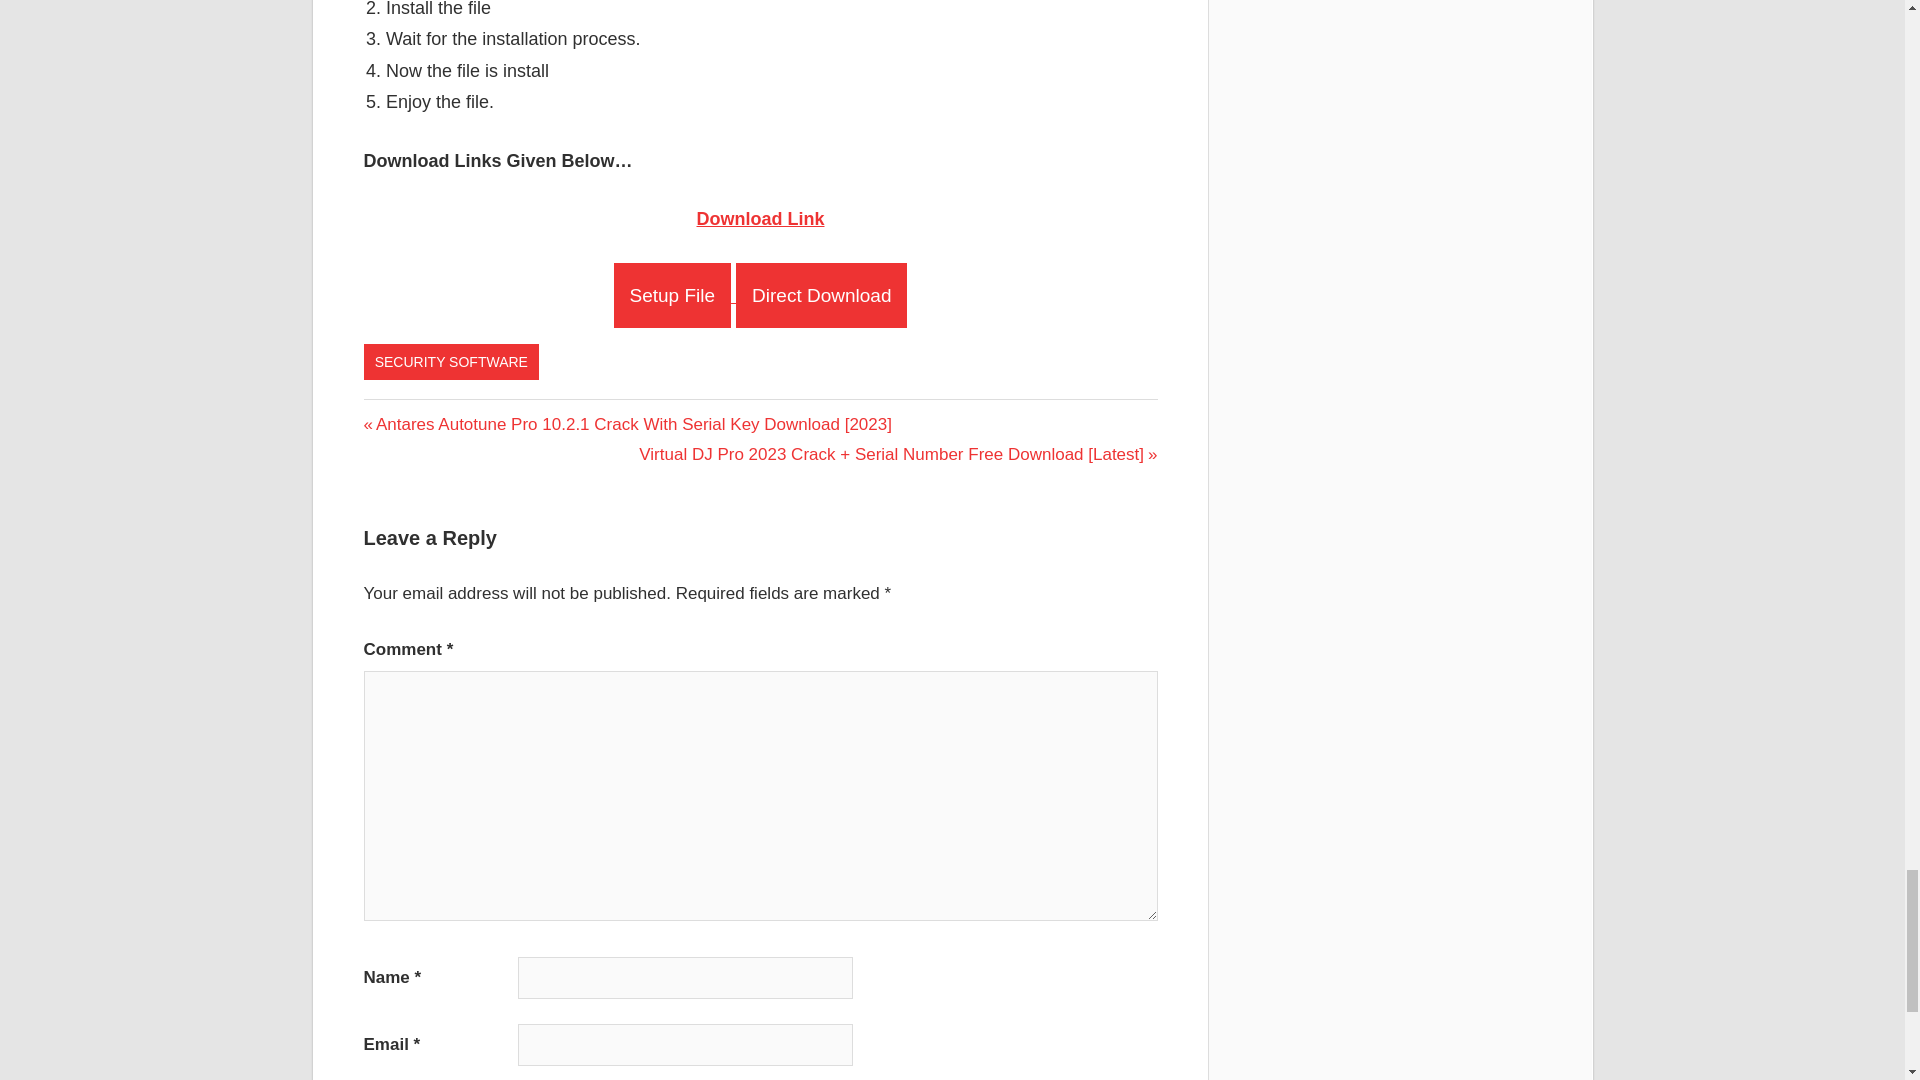 The width and height of the screenshot is (1920, 1080). I want to click on Setup File, so click(672, 296).